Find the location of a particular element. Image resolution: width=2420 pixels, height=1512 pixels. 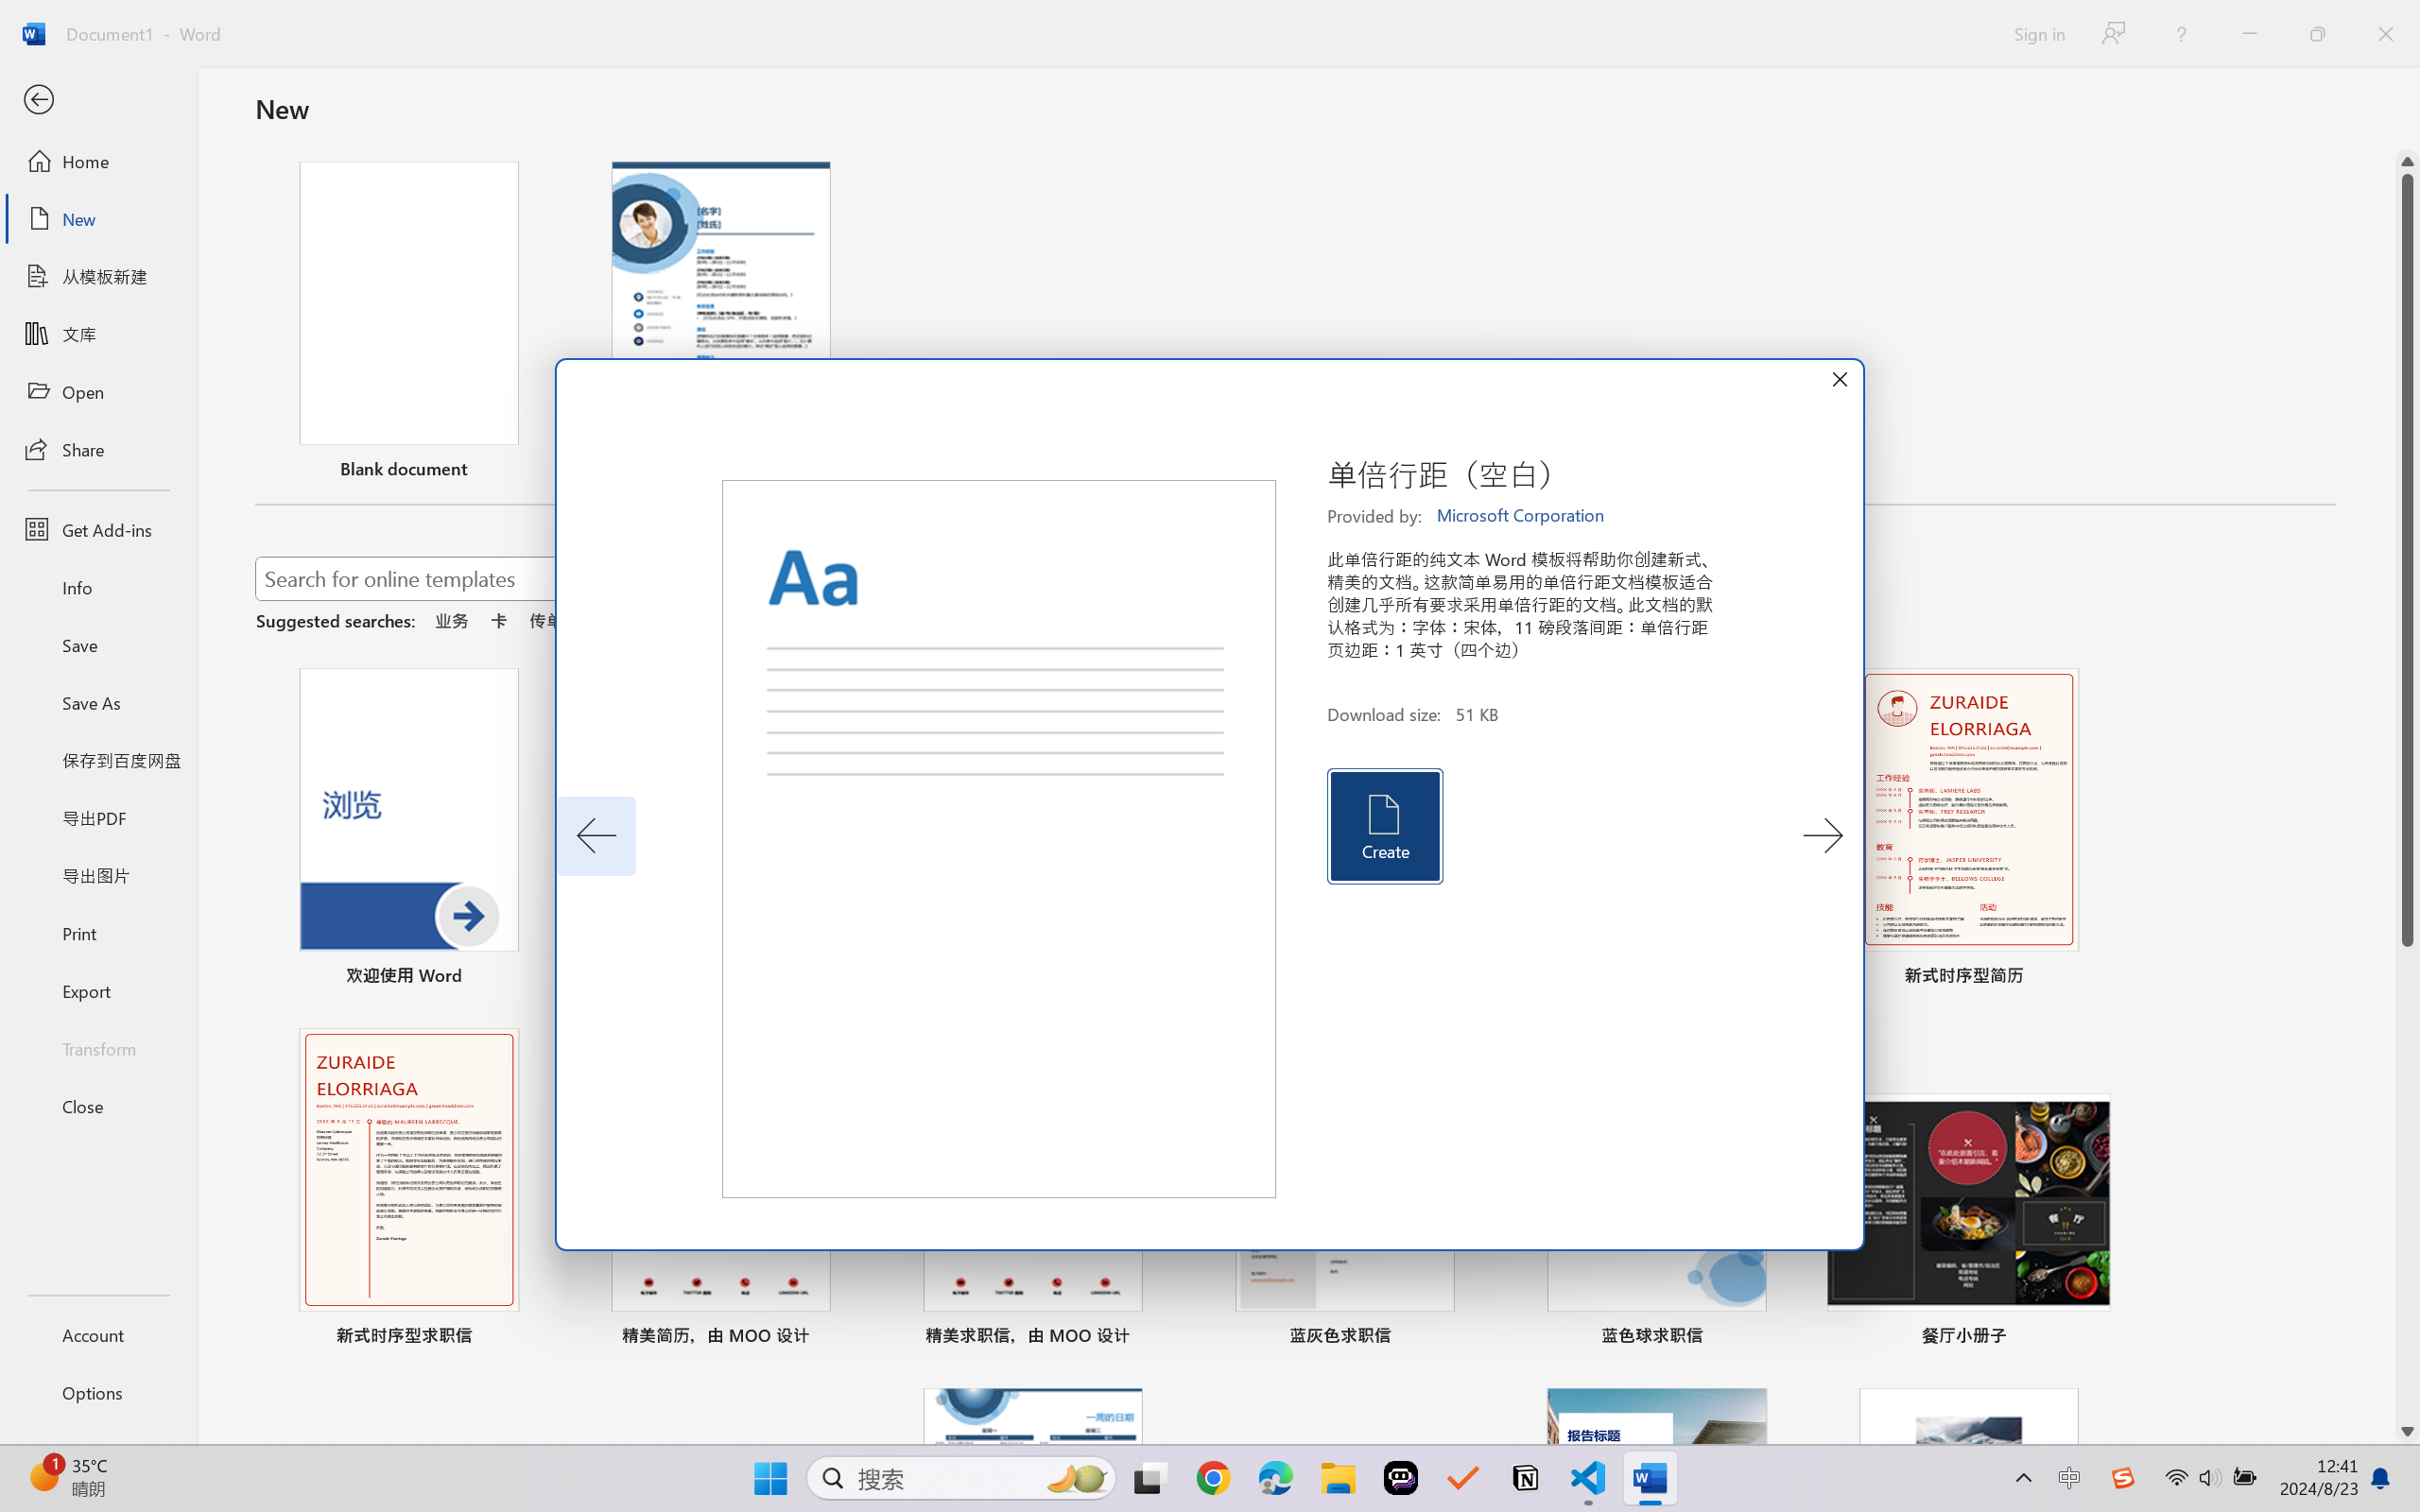

Transform is located at coordinates (98, 1047).